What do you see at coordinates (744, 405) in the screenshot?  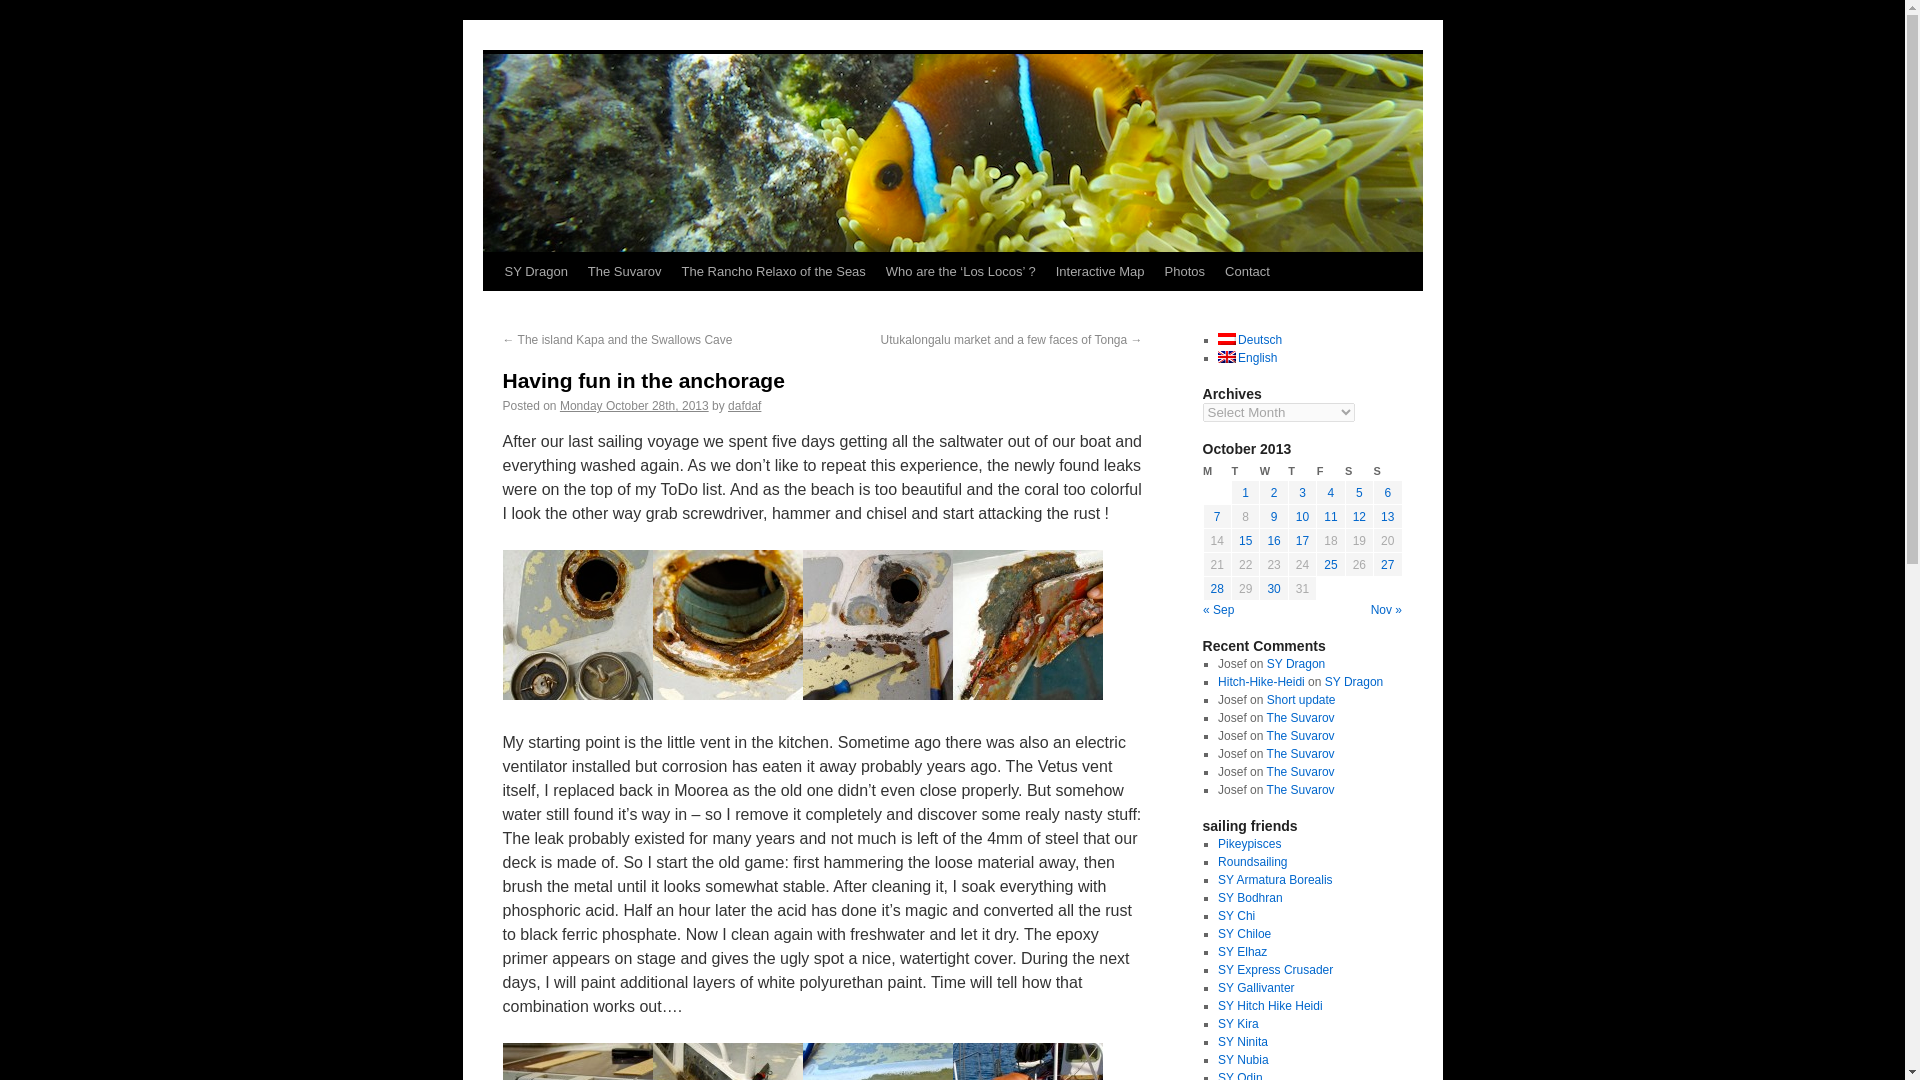 I see `dafdaf` at bounding box center [744, 405].